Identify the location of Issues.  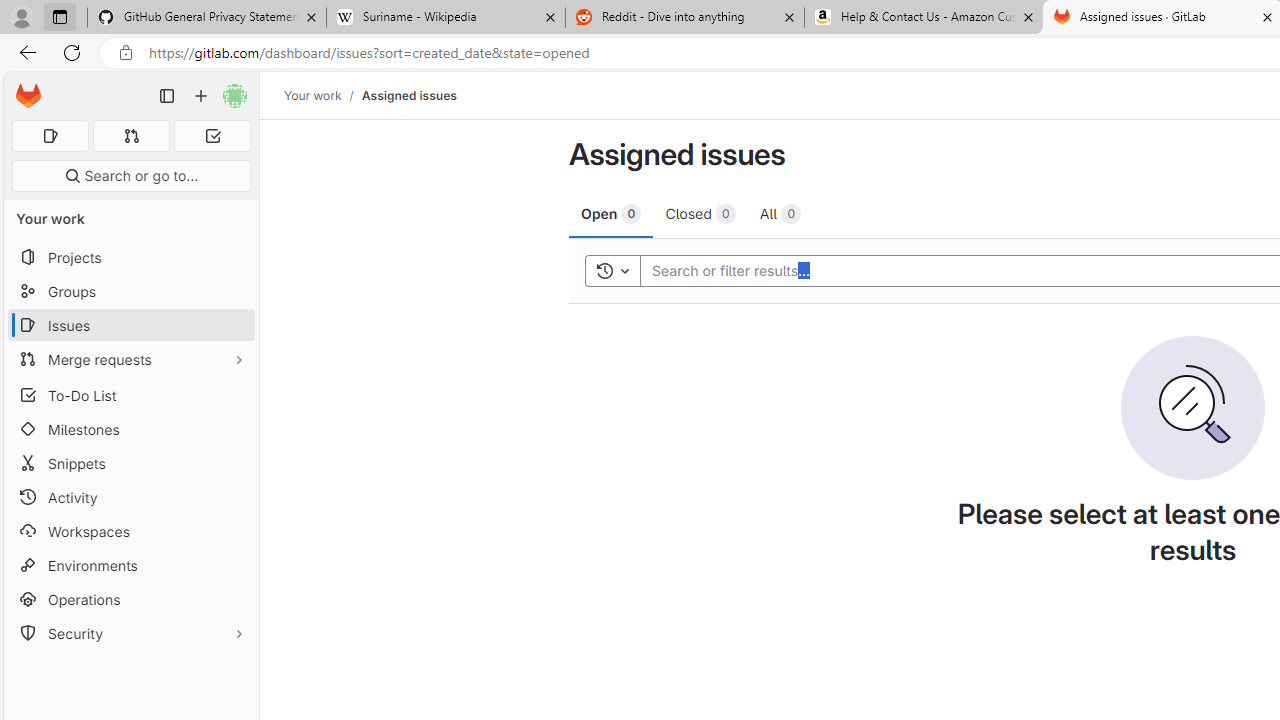
(130, 325).